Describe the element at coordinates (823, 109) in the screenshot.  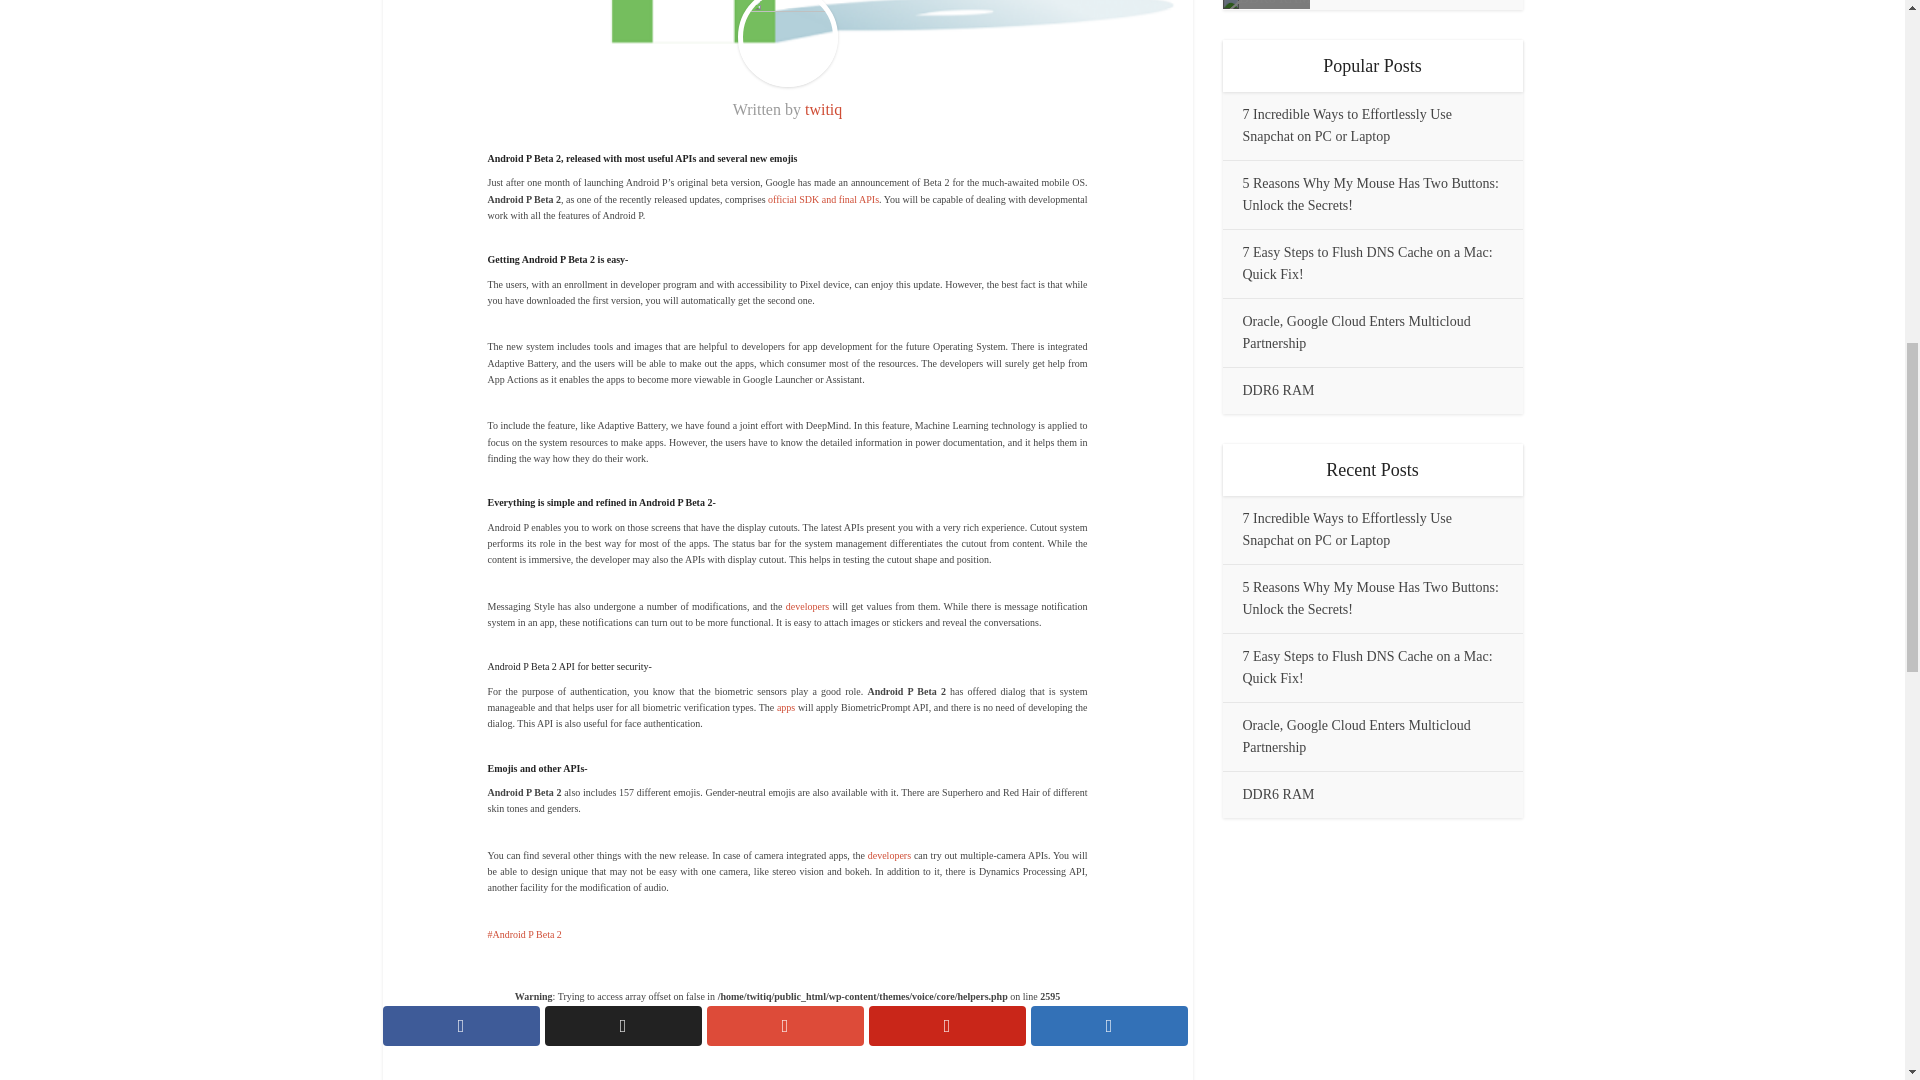
I see `twitiq` at that location.